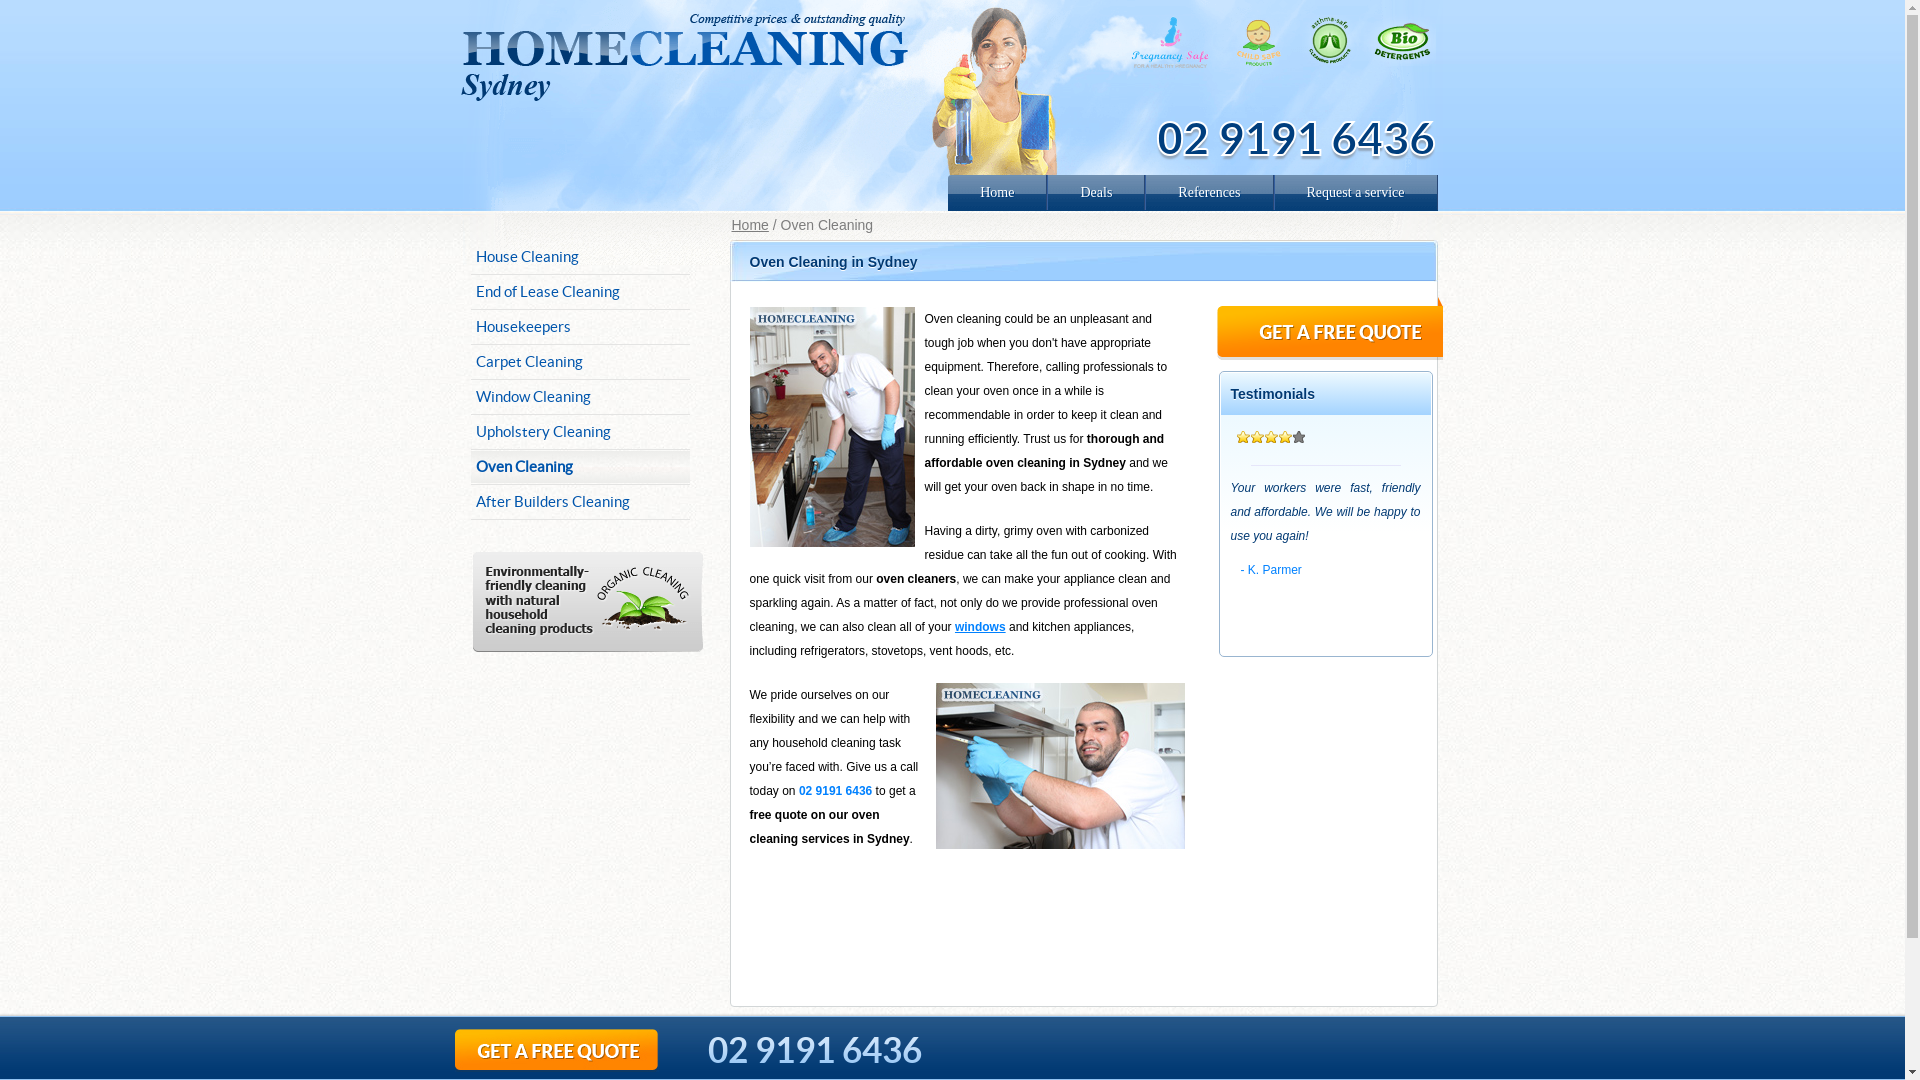 Image resolution: width=1920 pixels, height=1080 pixels. What do you see at coordinates (580, 327) in the screenshot?
I see `Housekeepers` at bounding box center [580, 327].